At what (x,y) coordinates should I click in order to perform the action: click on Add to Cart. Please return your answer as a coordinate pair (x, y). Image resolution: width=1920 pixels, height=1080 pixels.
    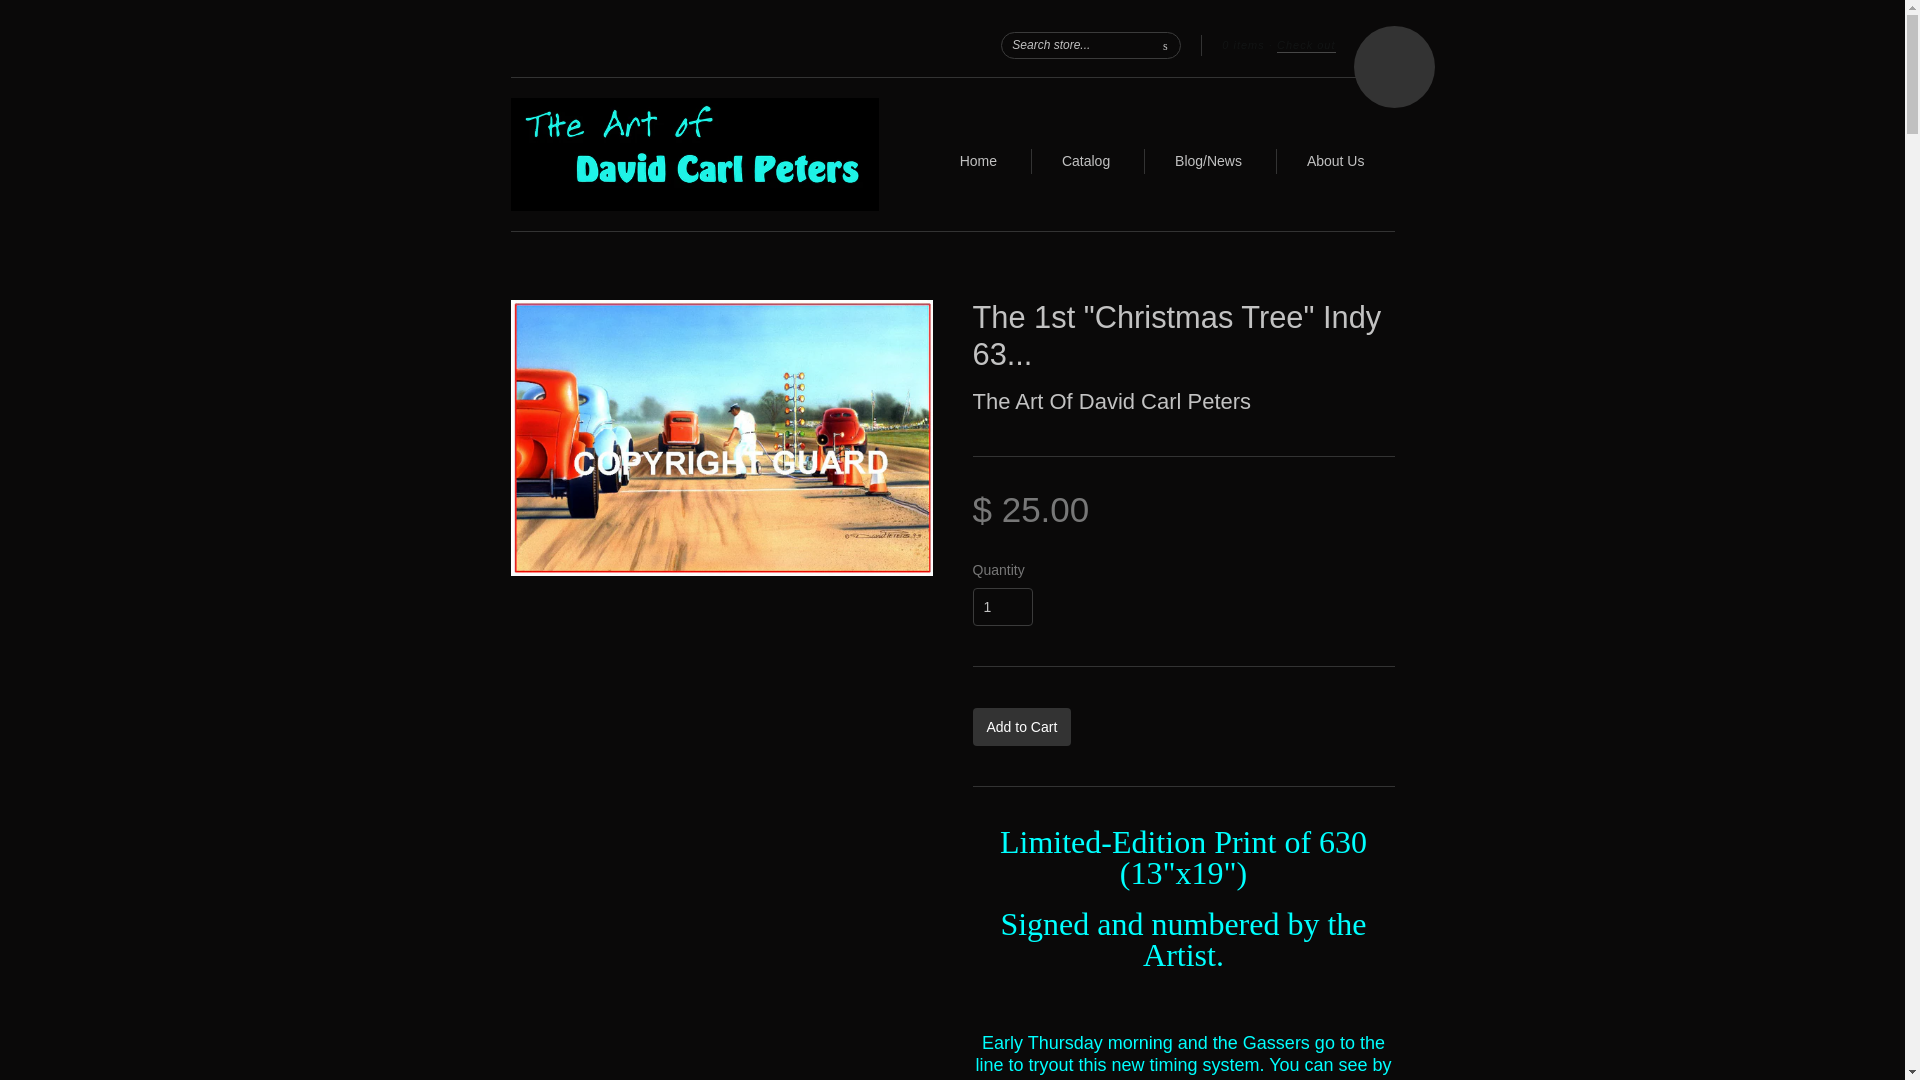
    Looking at the image, I should click on (1021, 727).